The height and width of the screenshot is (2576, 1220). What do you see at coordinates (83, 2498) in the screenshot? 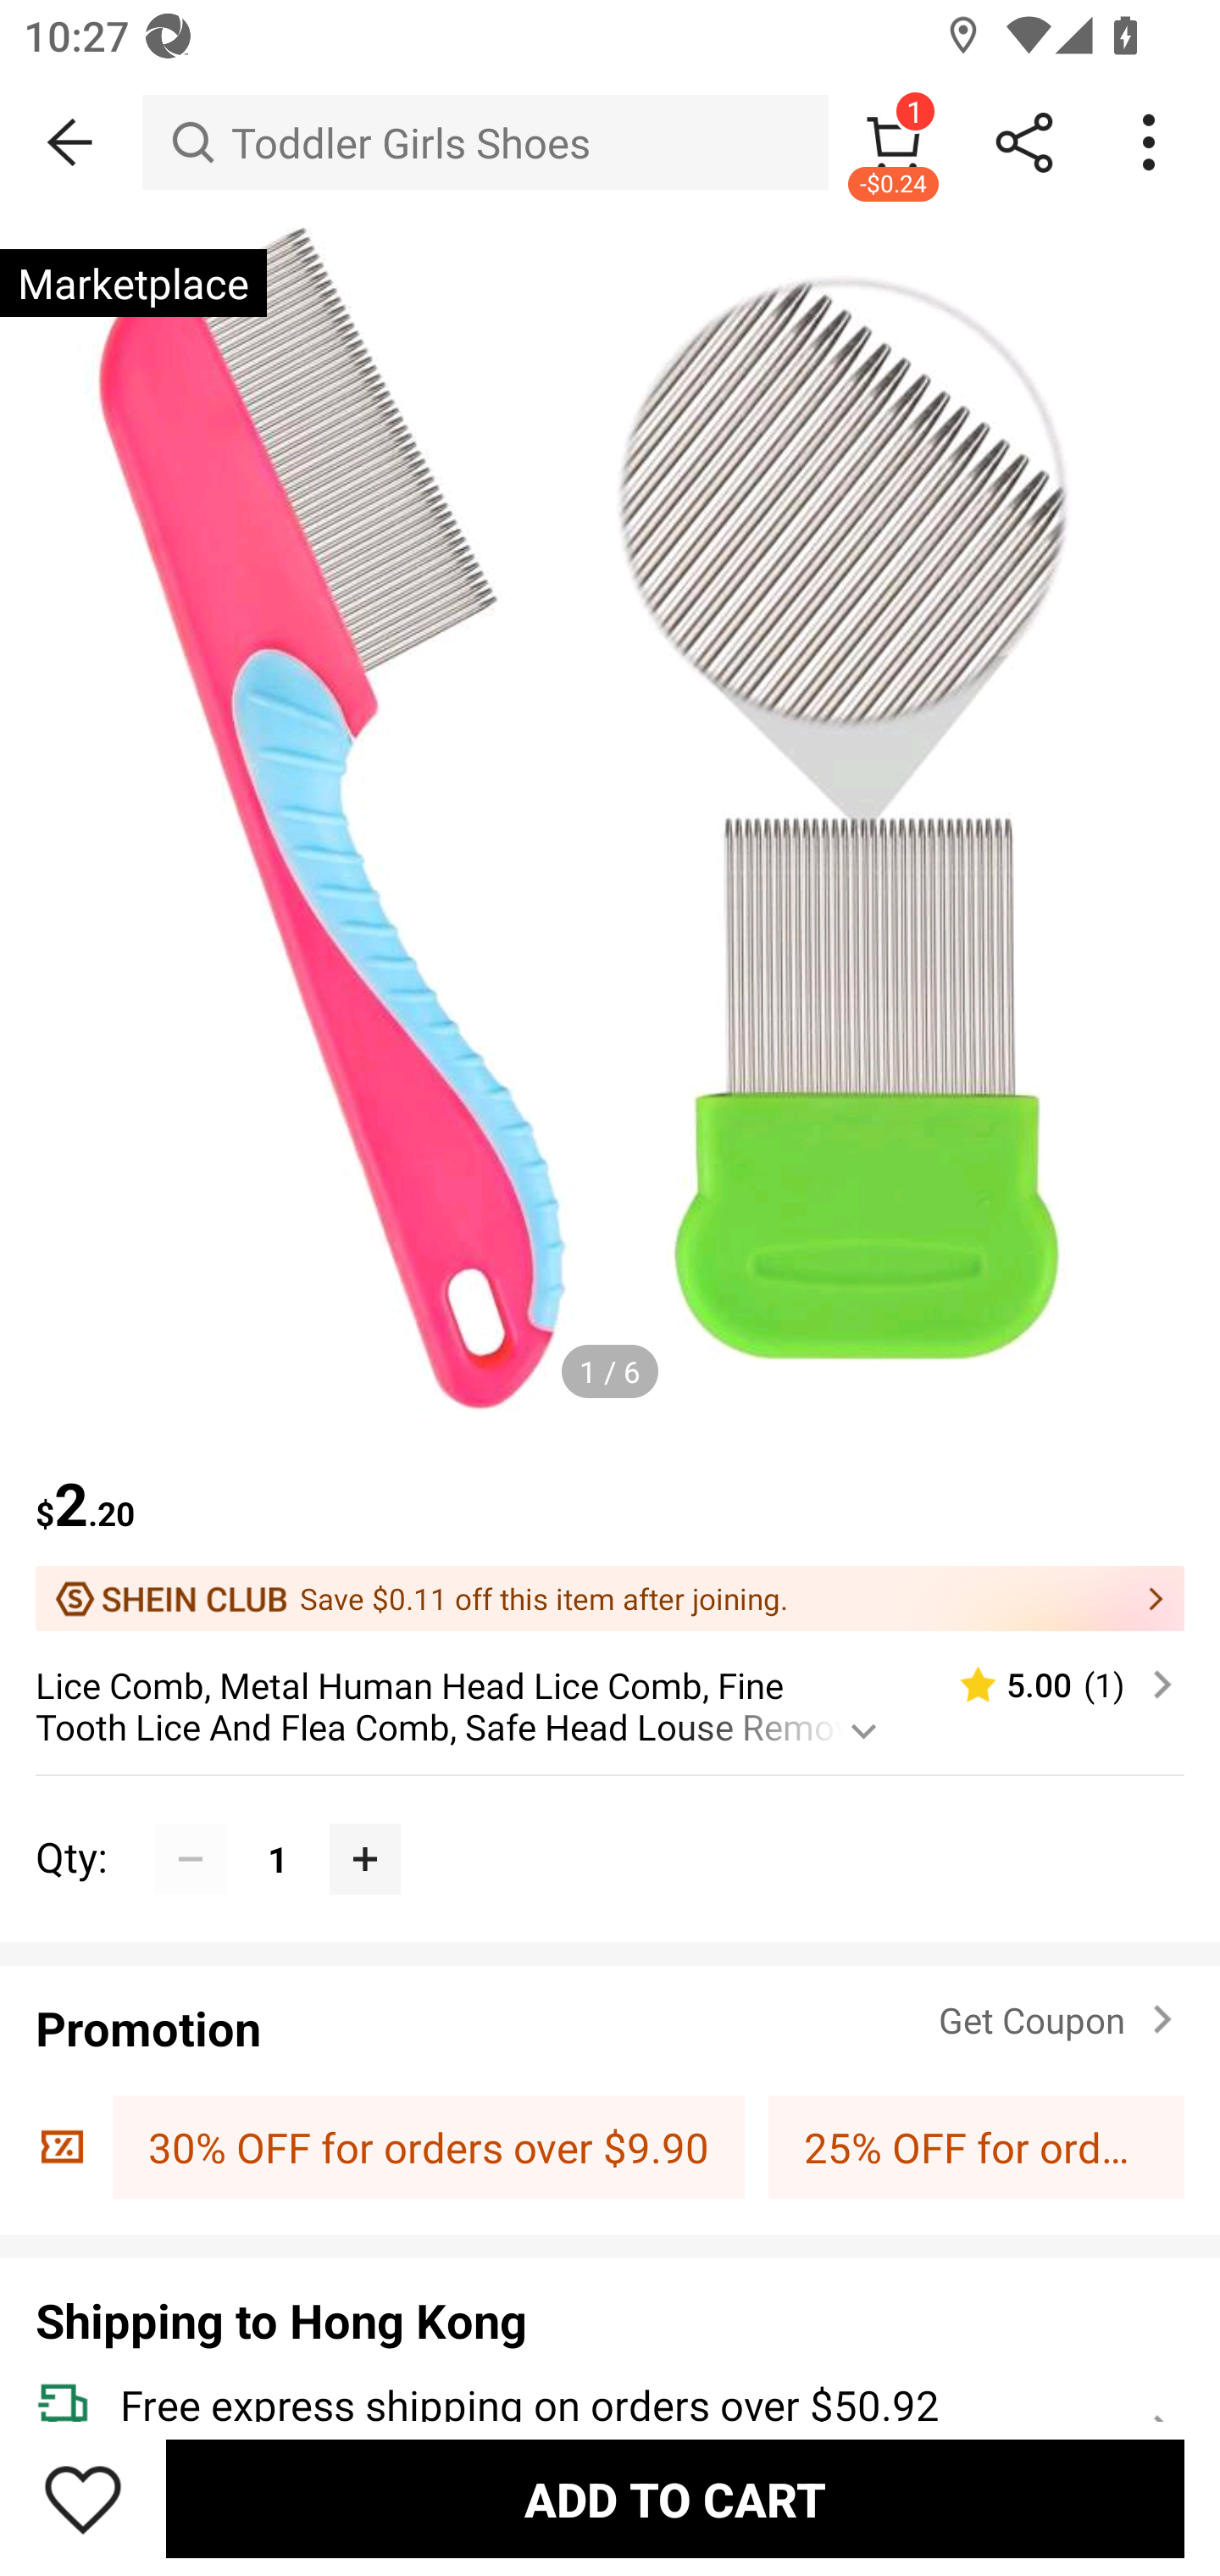
I see `Save` at bounding box center [83, 2498].